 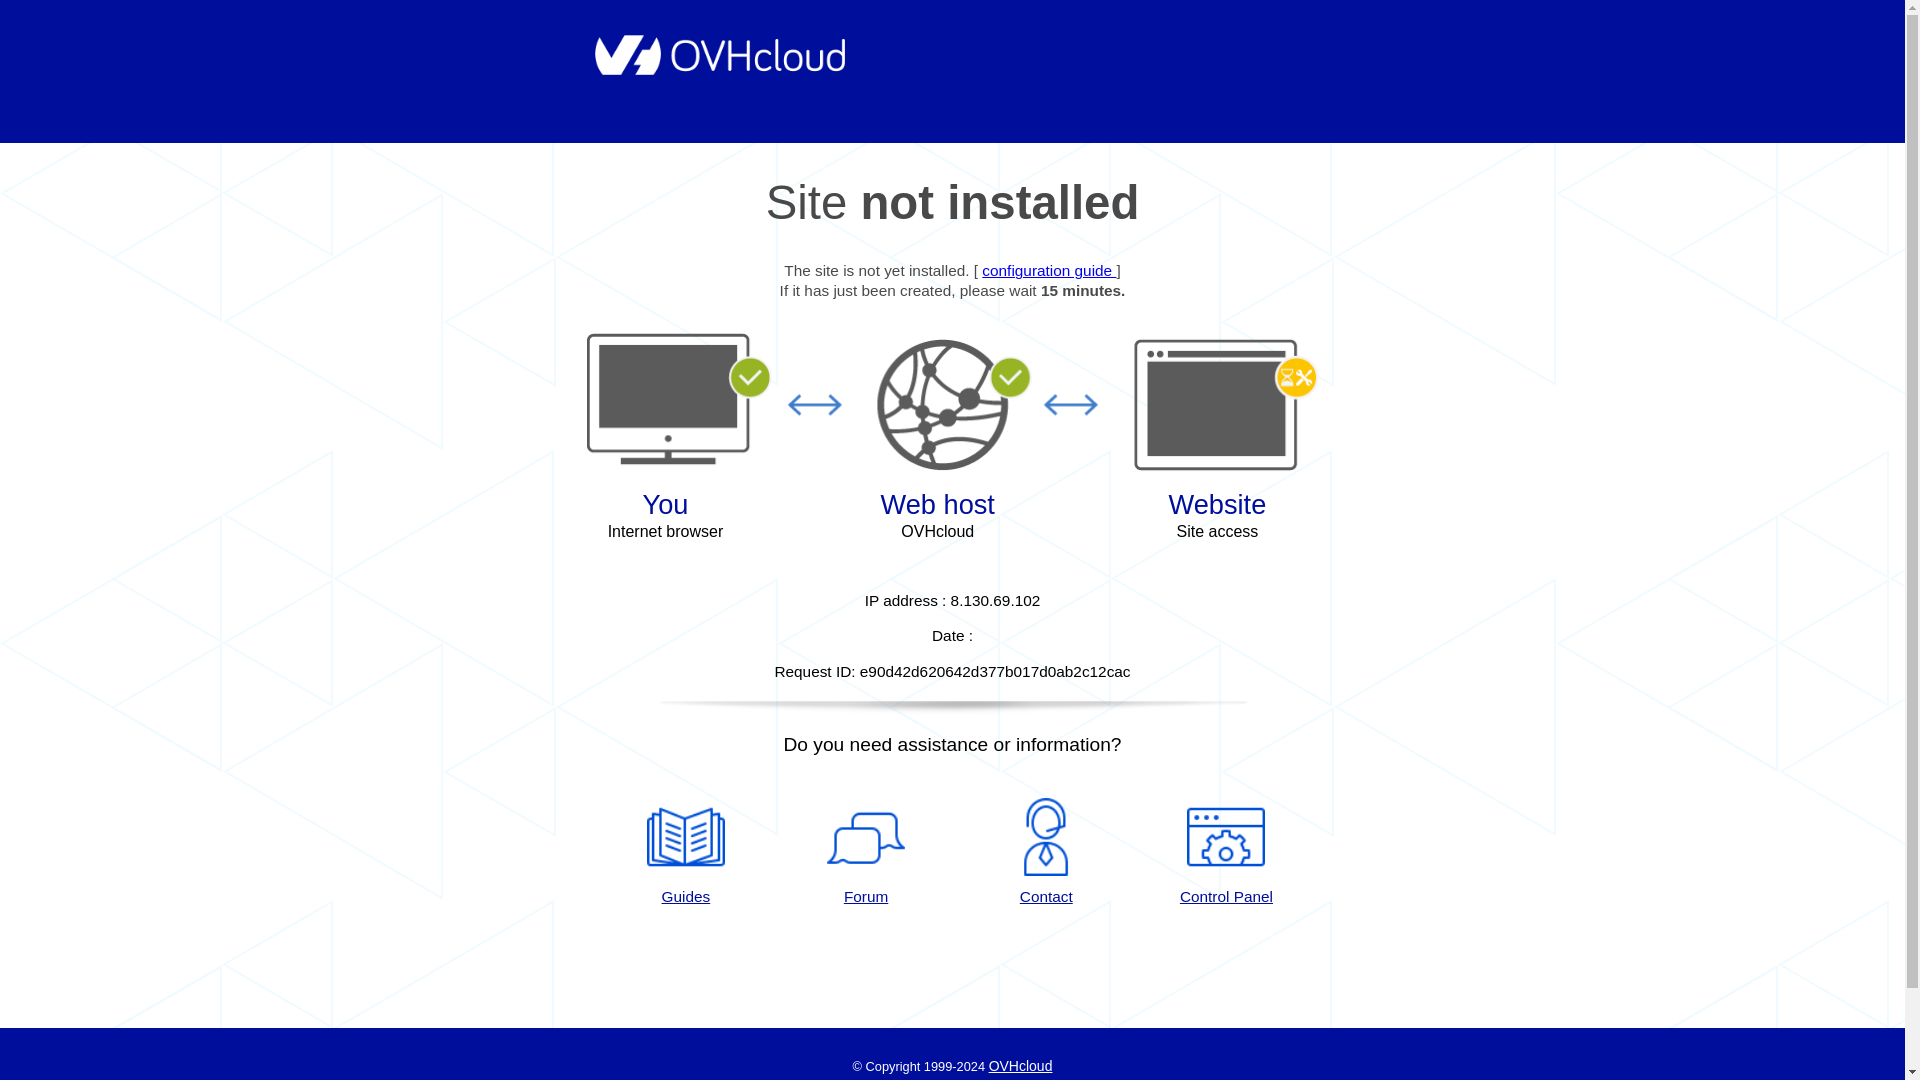 What do you see at coordinates (866, 853) in the screenshot?
I see `Forum` at bounding box center [866, 853].